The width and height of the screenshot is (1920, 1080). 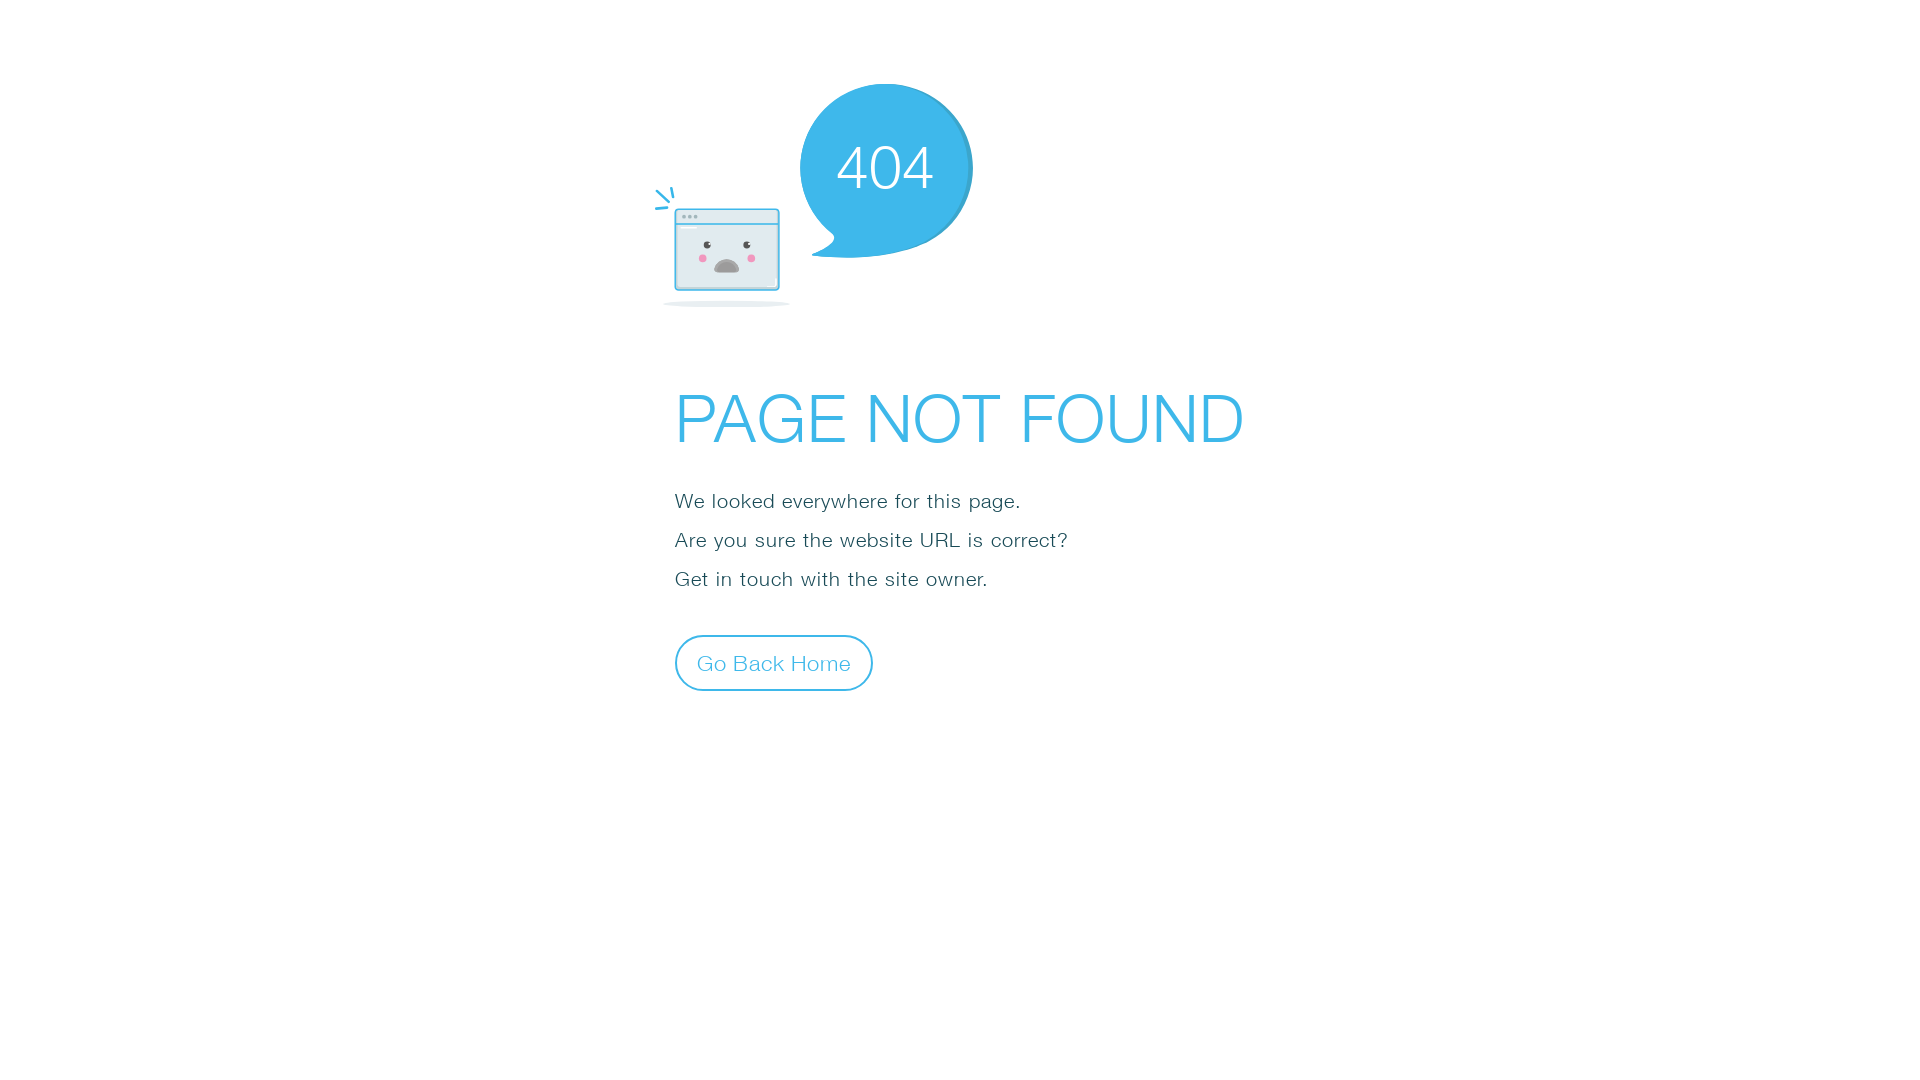 I want to click on Go Back Home, so click(x=774, y=662).